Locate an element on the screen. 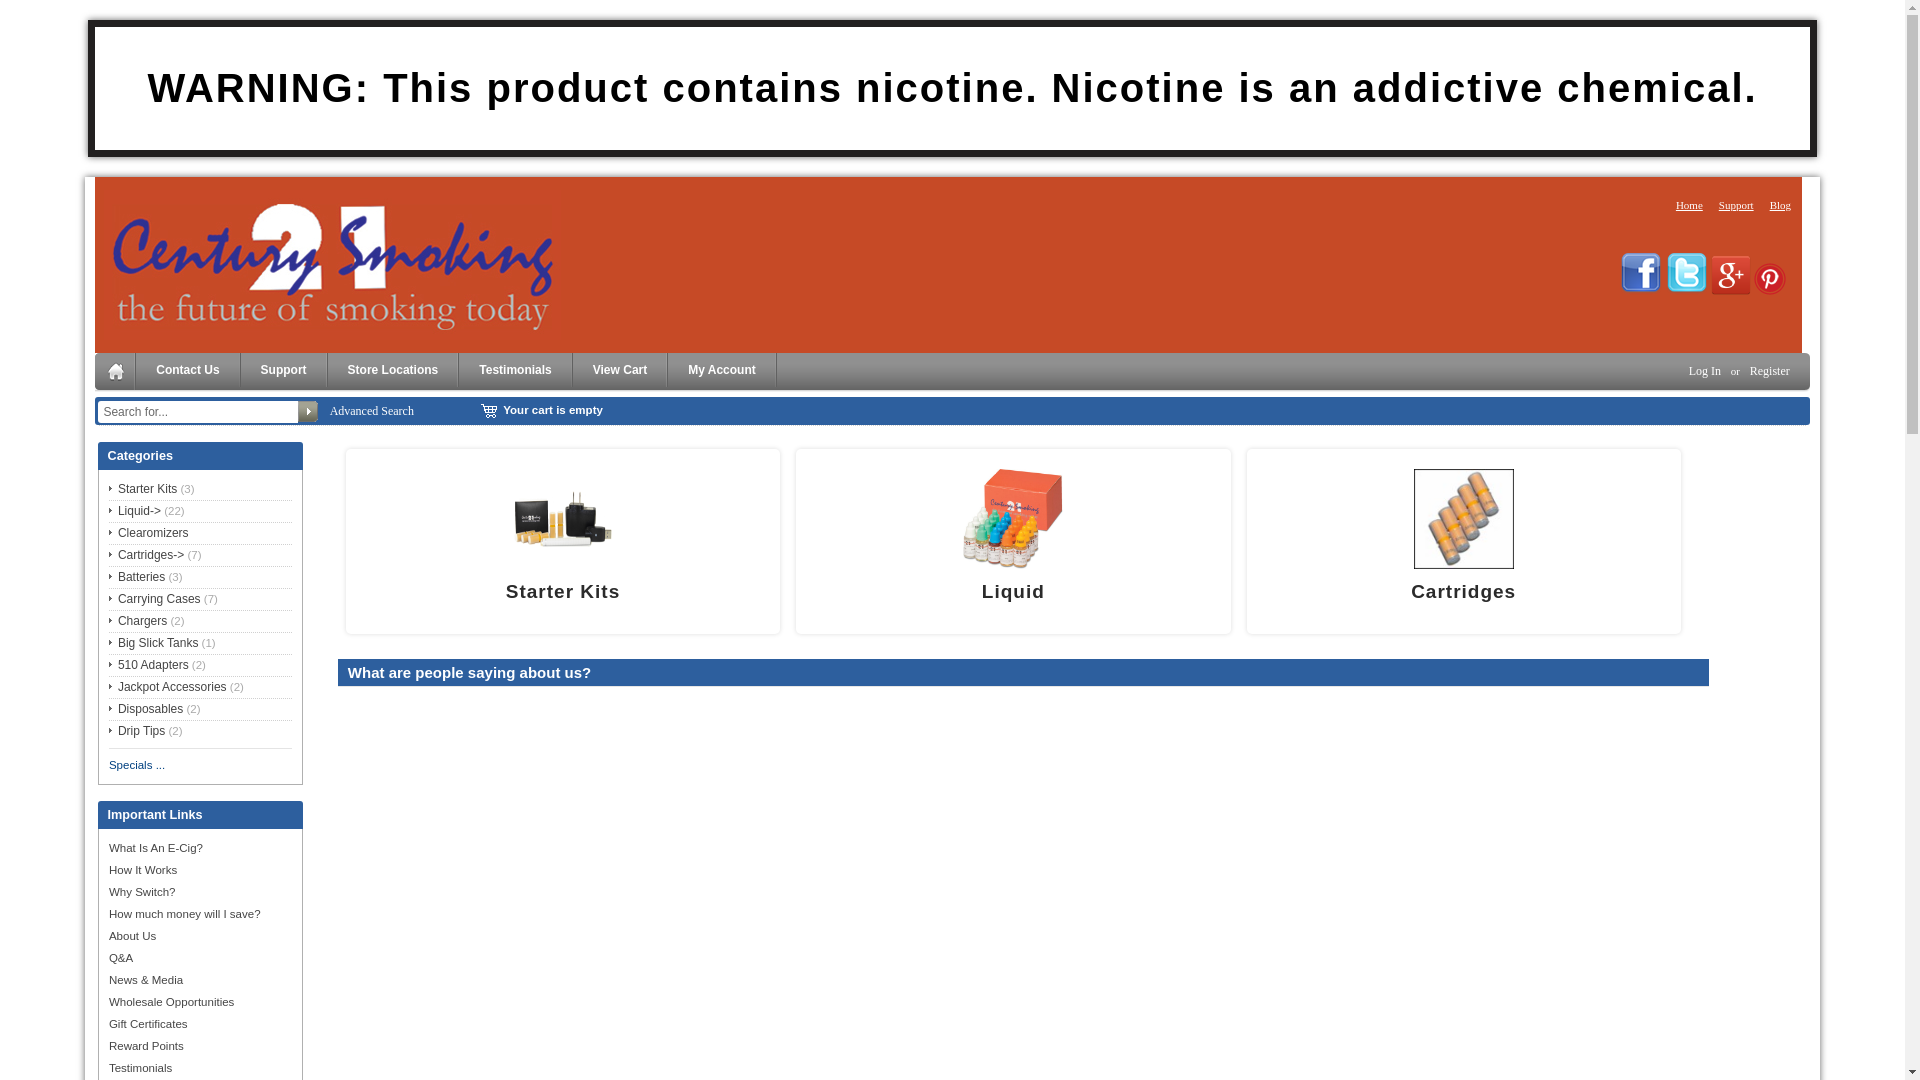  About Us is located at coordinates (132, 936).